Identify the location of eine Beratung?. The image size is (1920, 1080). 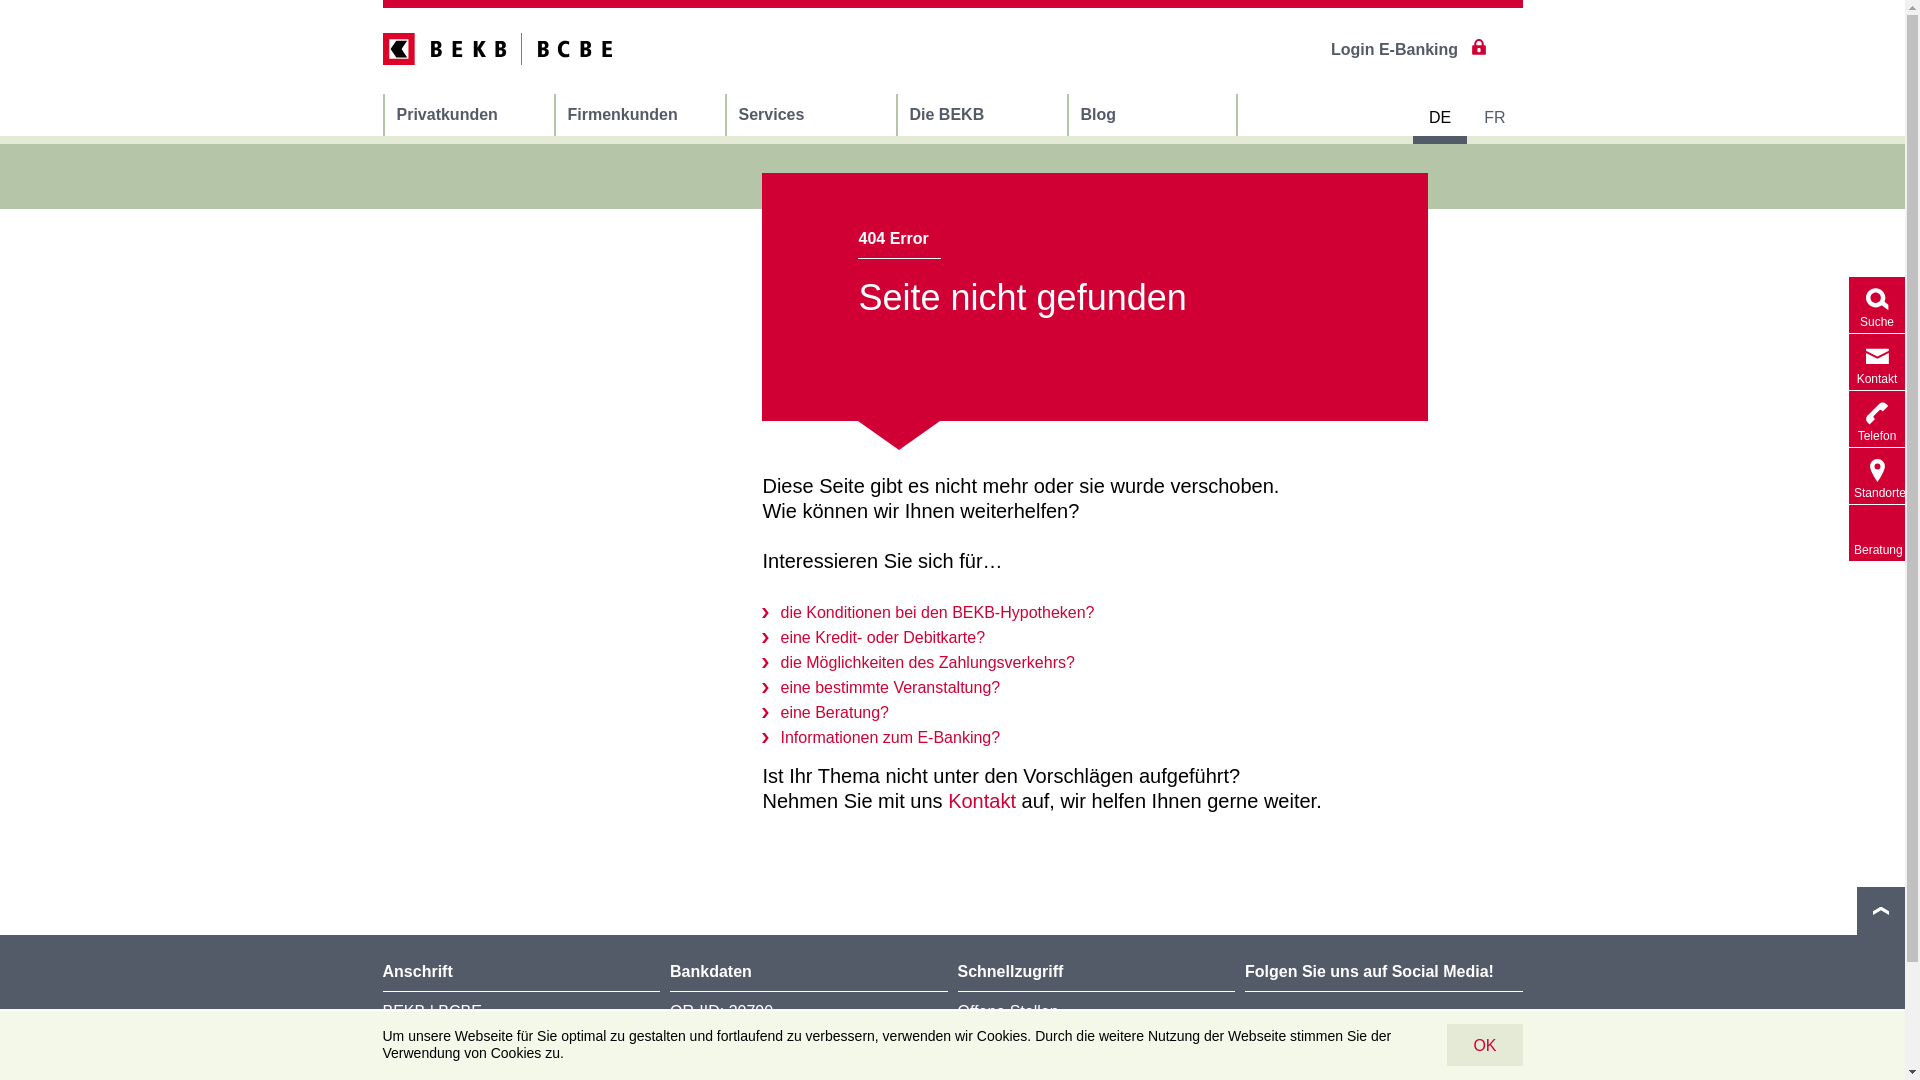
(826, 712).